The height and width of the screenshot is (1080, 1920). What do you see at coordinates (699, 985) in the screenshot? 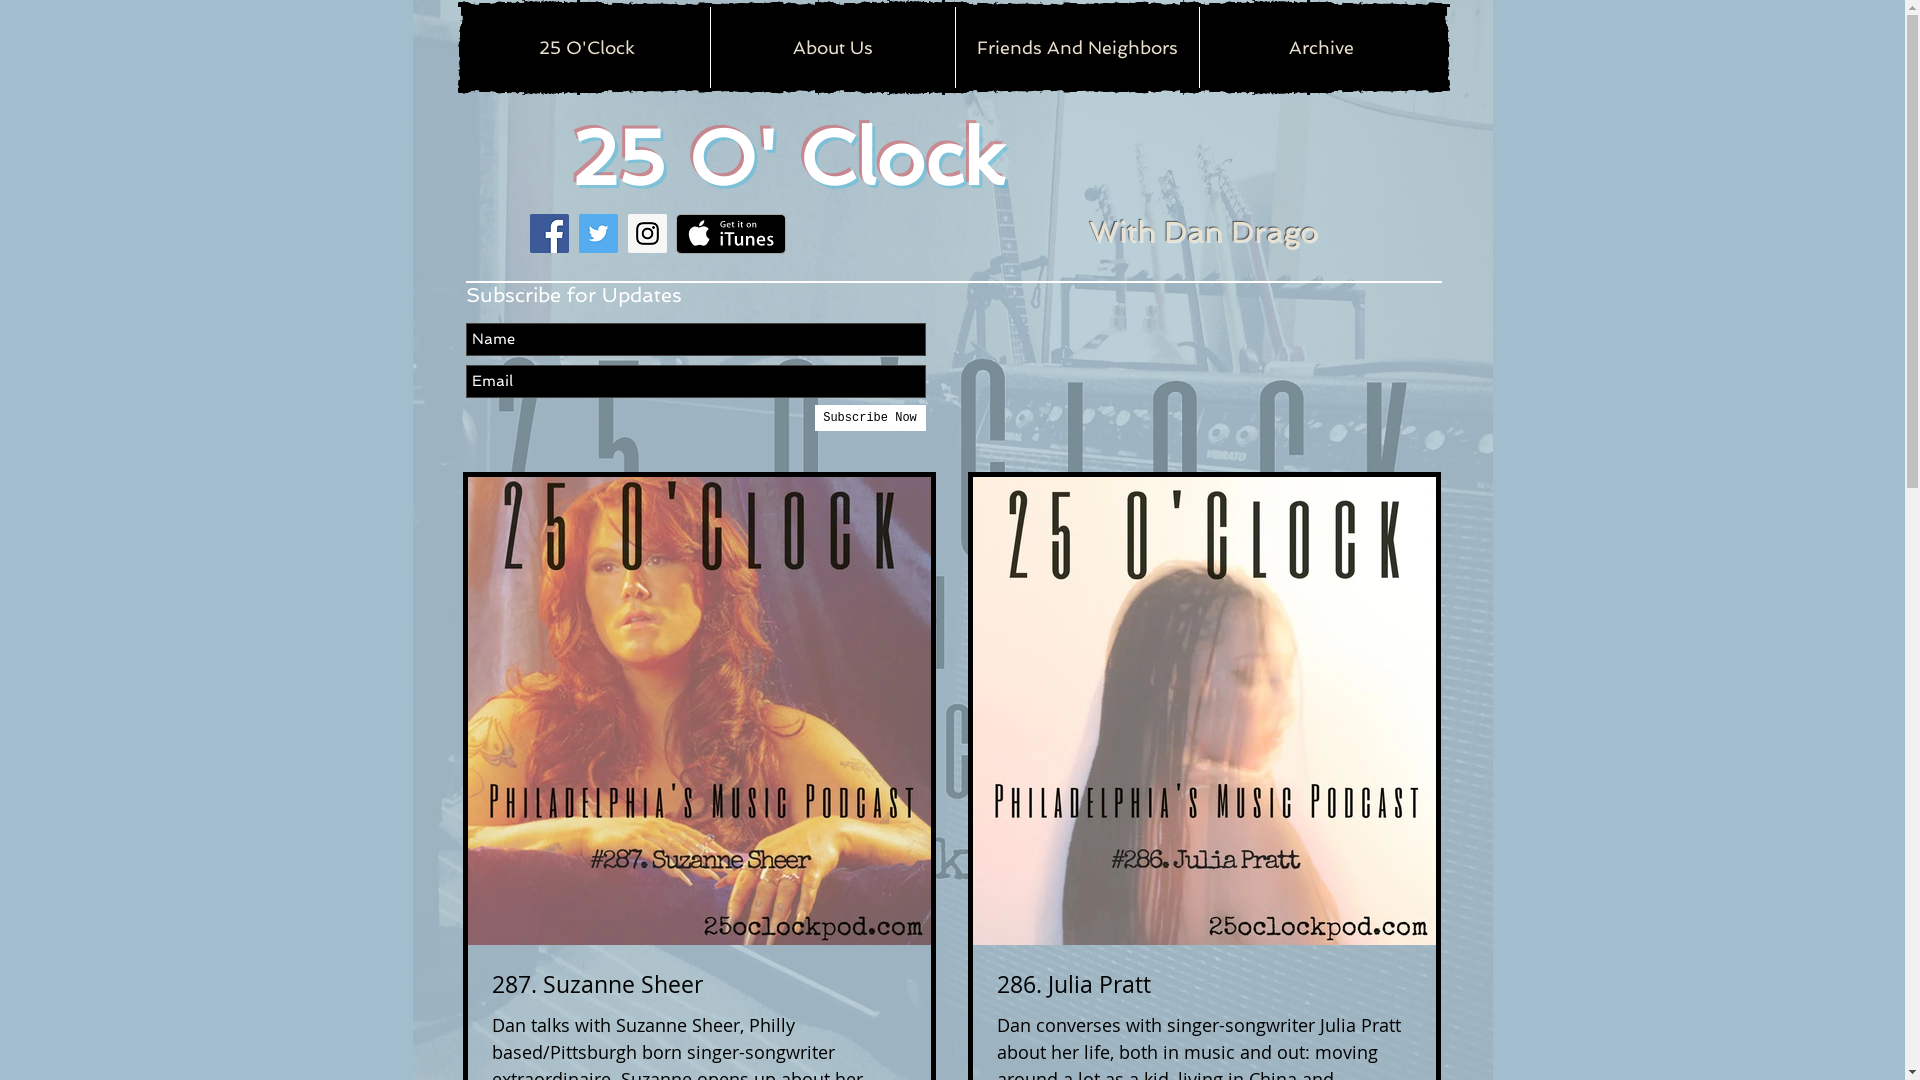
I see `287. Suzanne Sheer` at bounding box center [699, 985].